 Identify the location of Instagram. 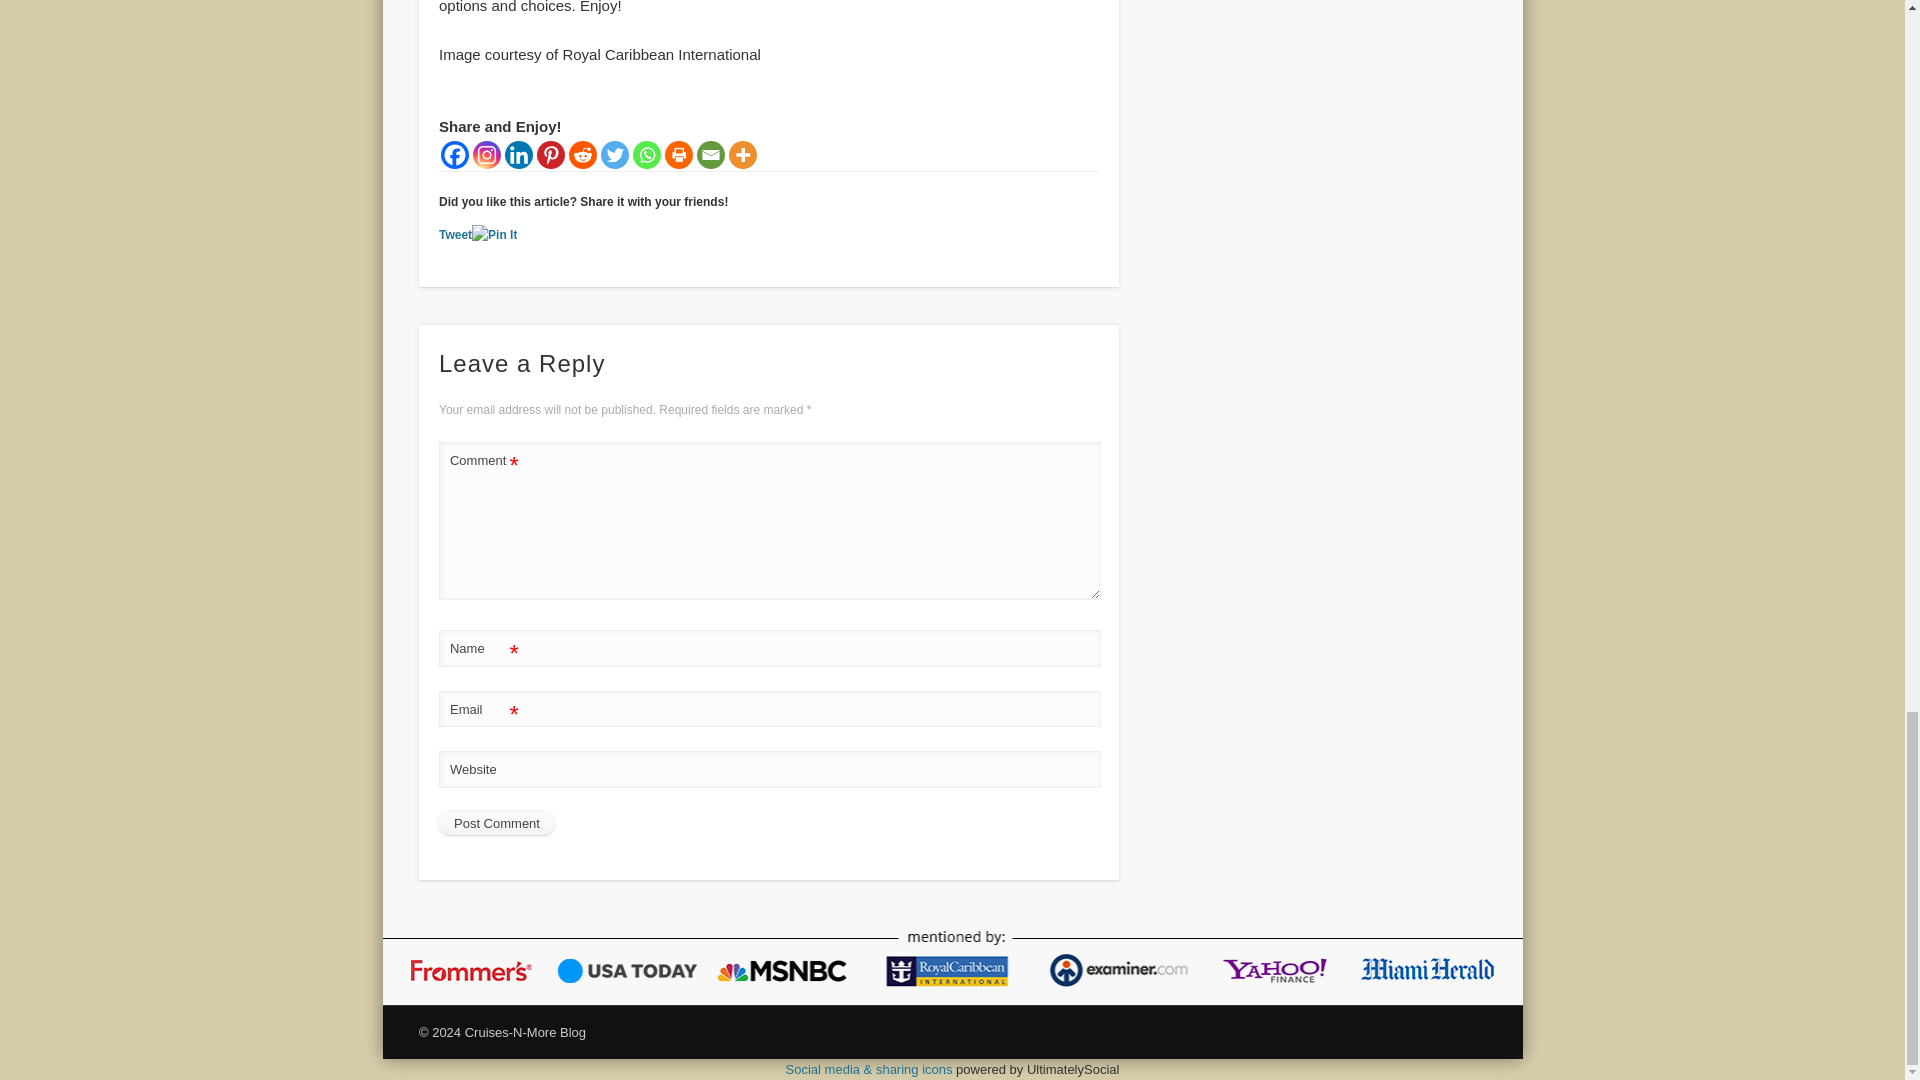
(486, 154).